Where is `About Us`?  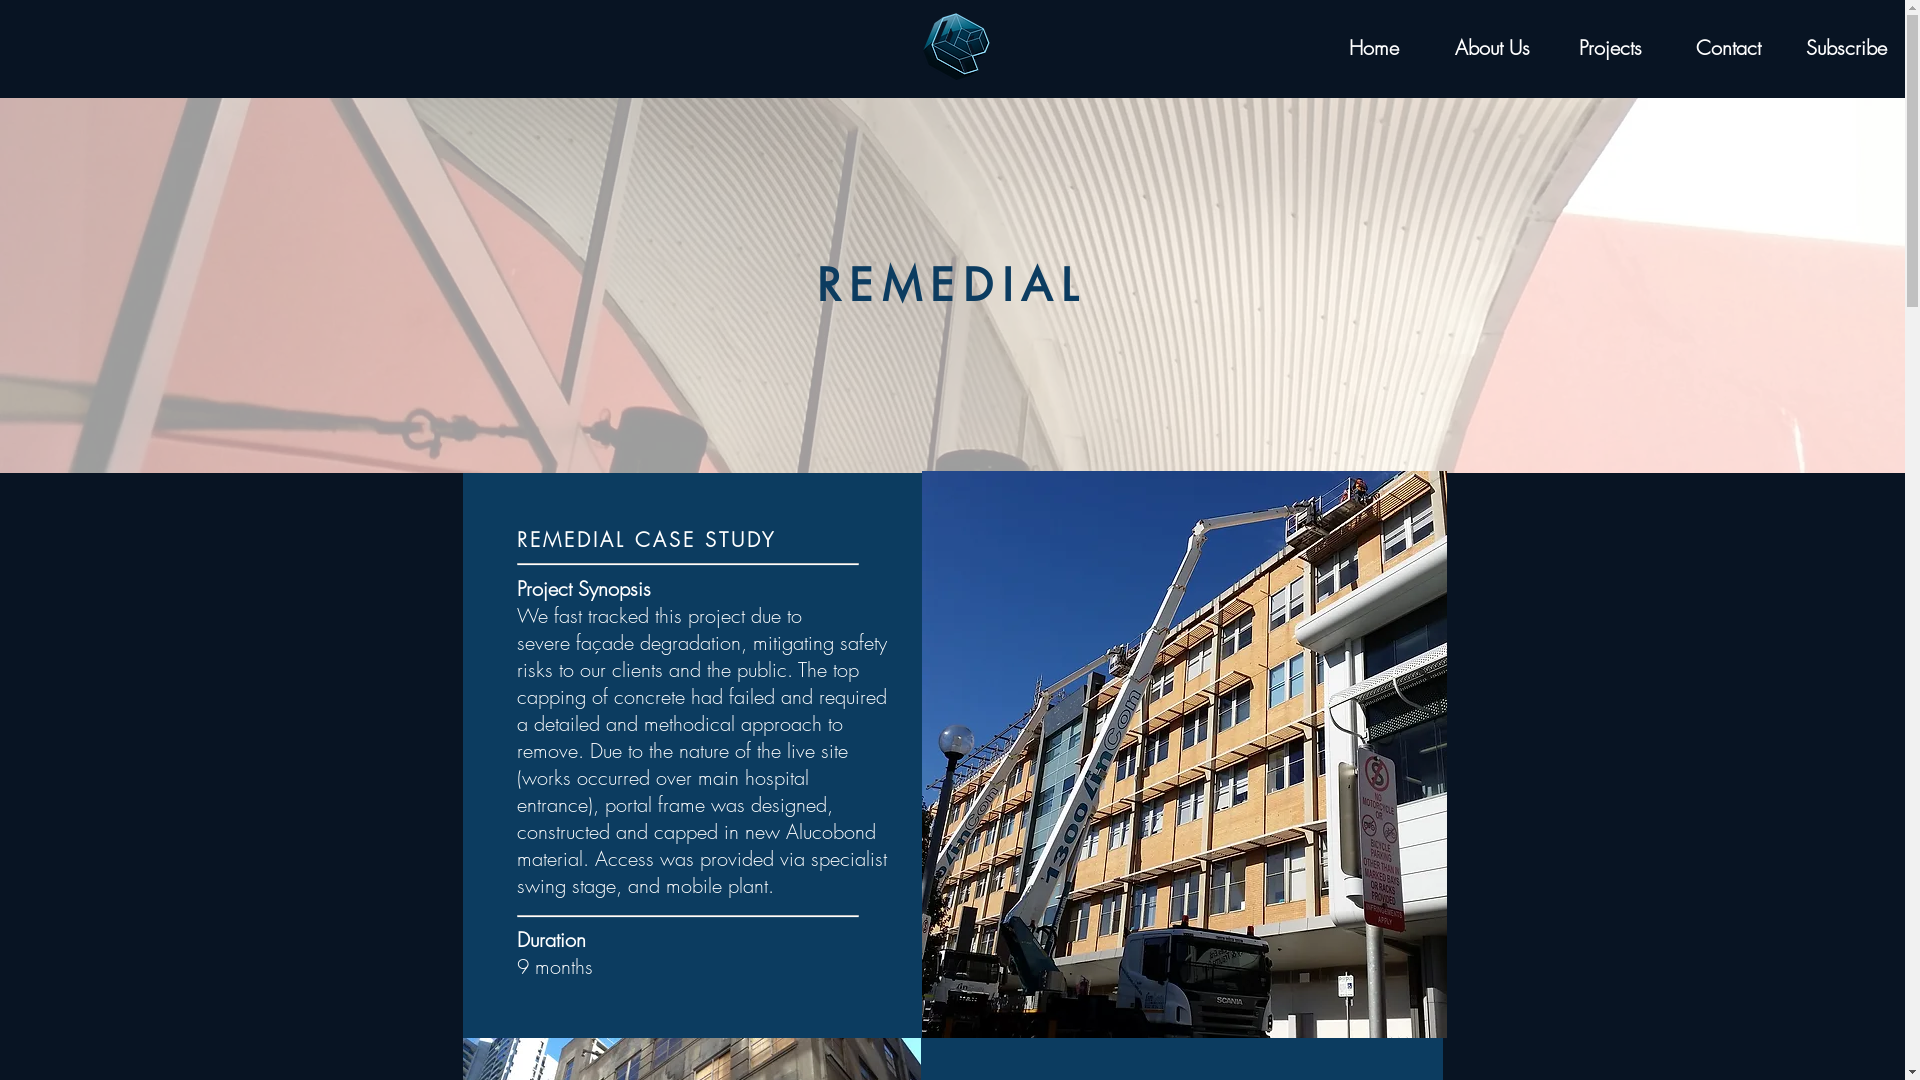 About Us is located at coordinates (1492, 48).